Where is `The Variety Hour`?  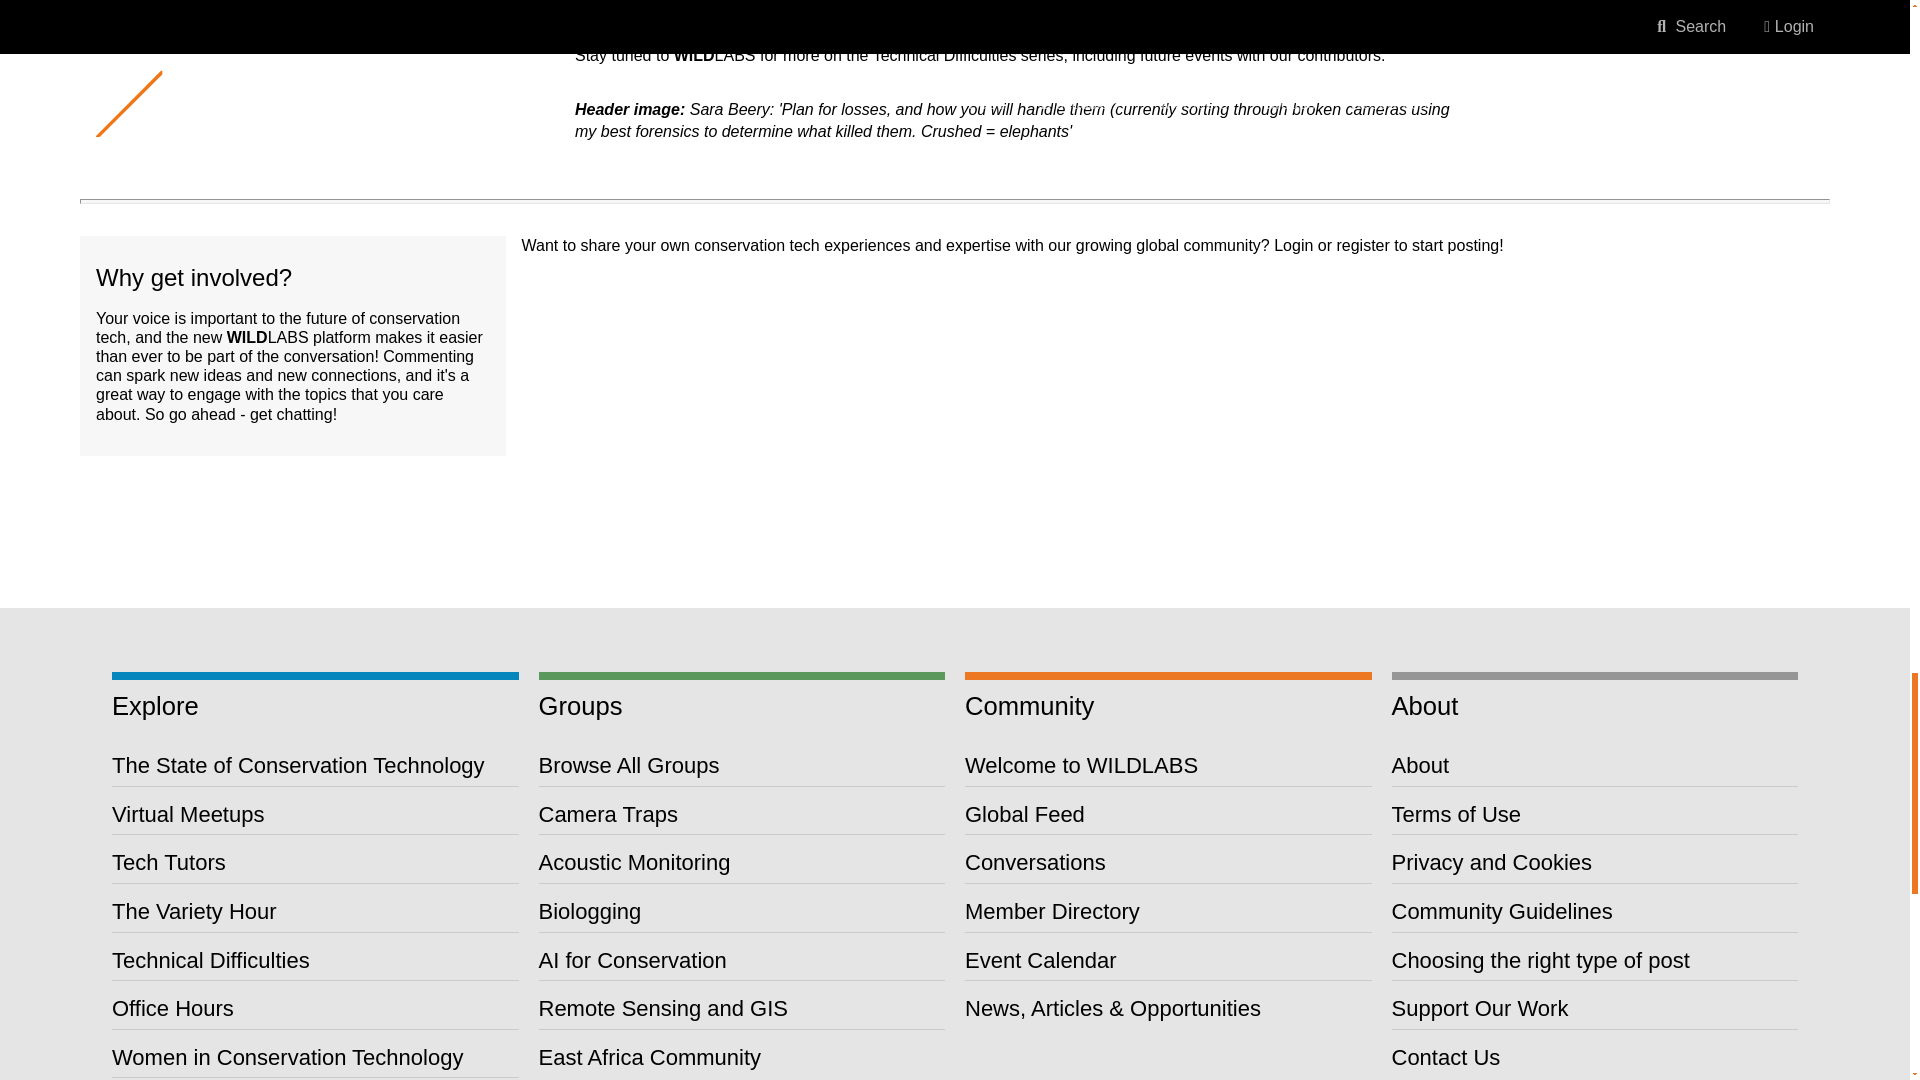 The Variety Hour is located at coordinates (194, 911).